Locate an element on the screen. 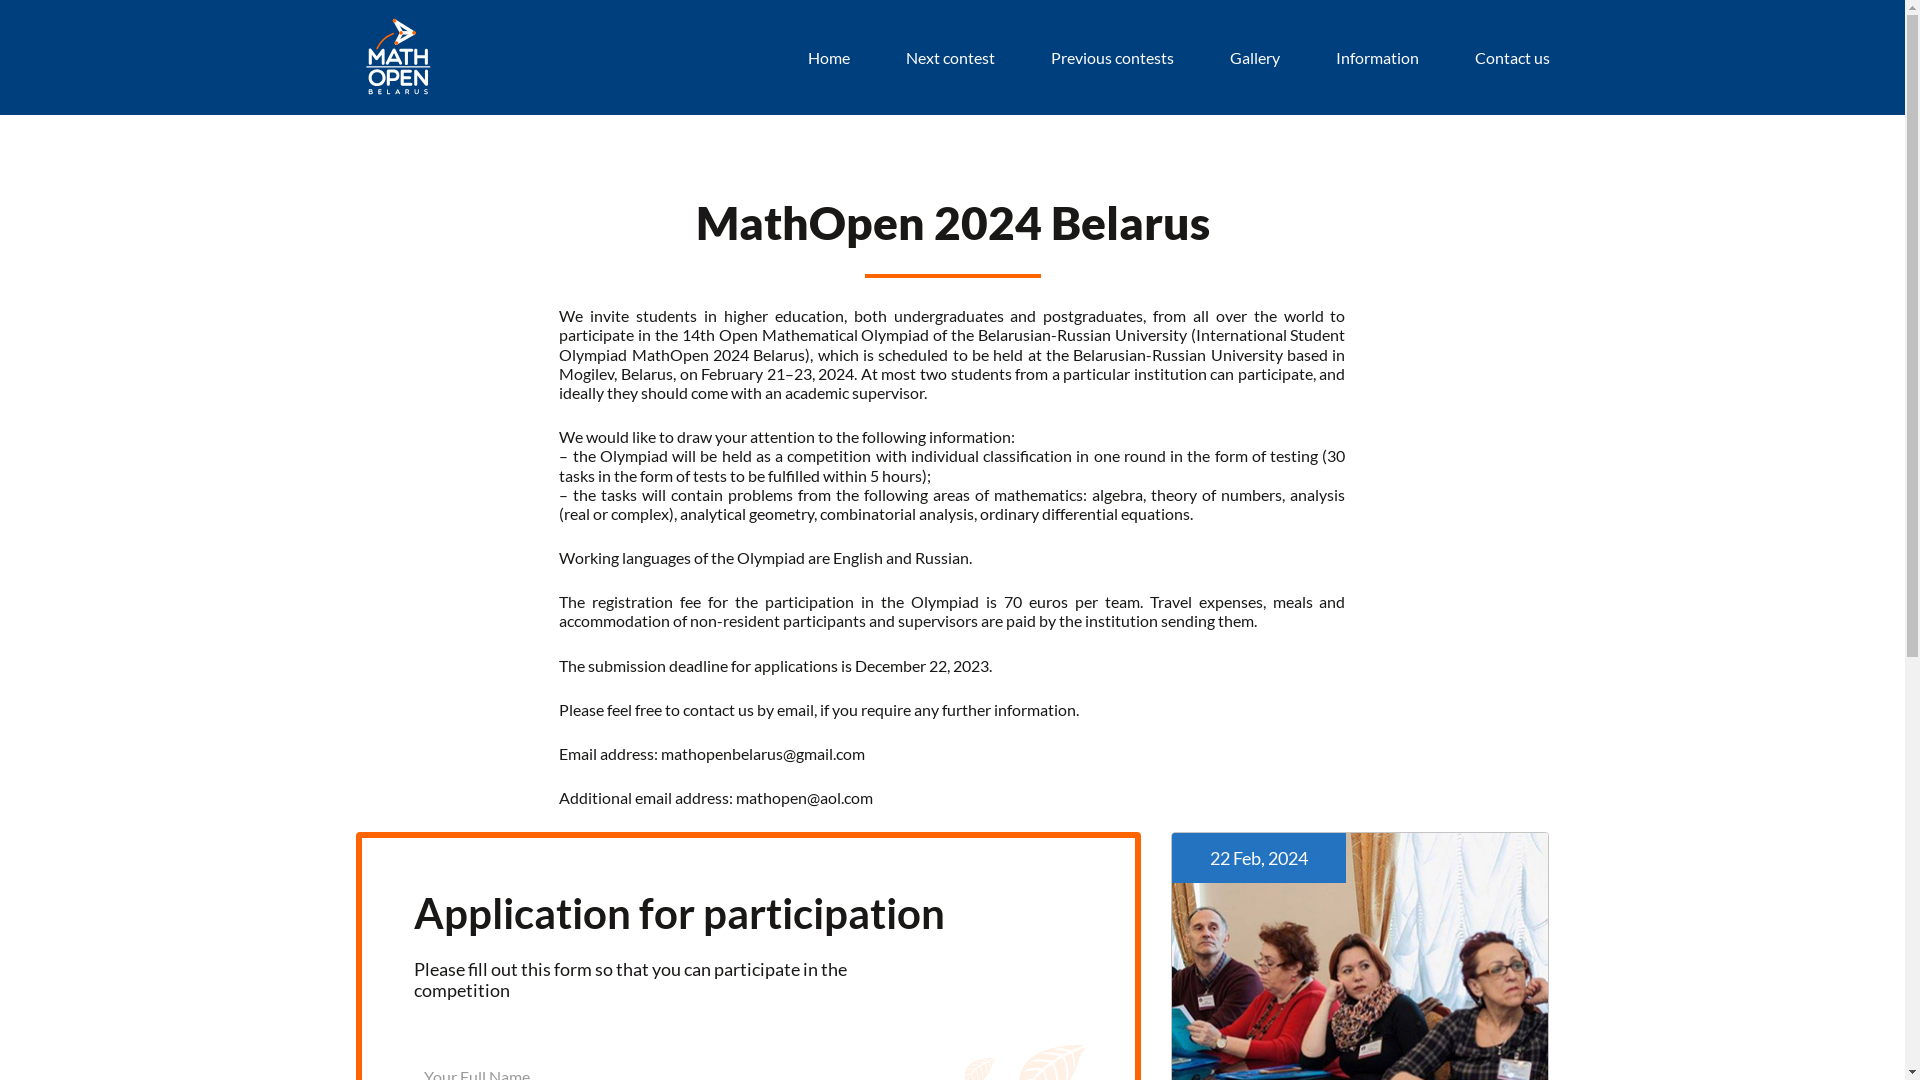 The width and height of the screenshot is (1920, 1080). Next contest is located at coordinates (950, 58).